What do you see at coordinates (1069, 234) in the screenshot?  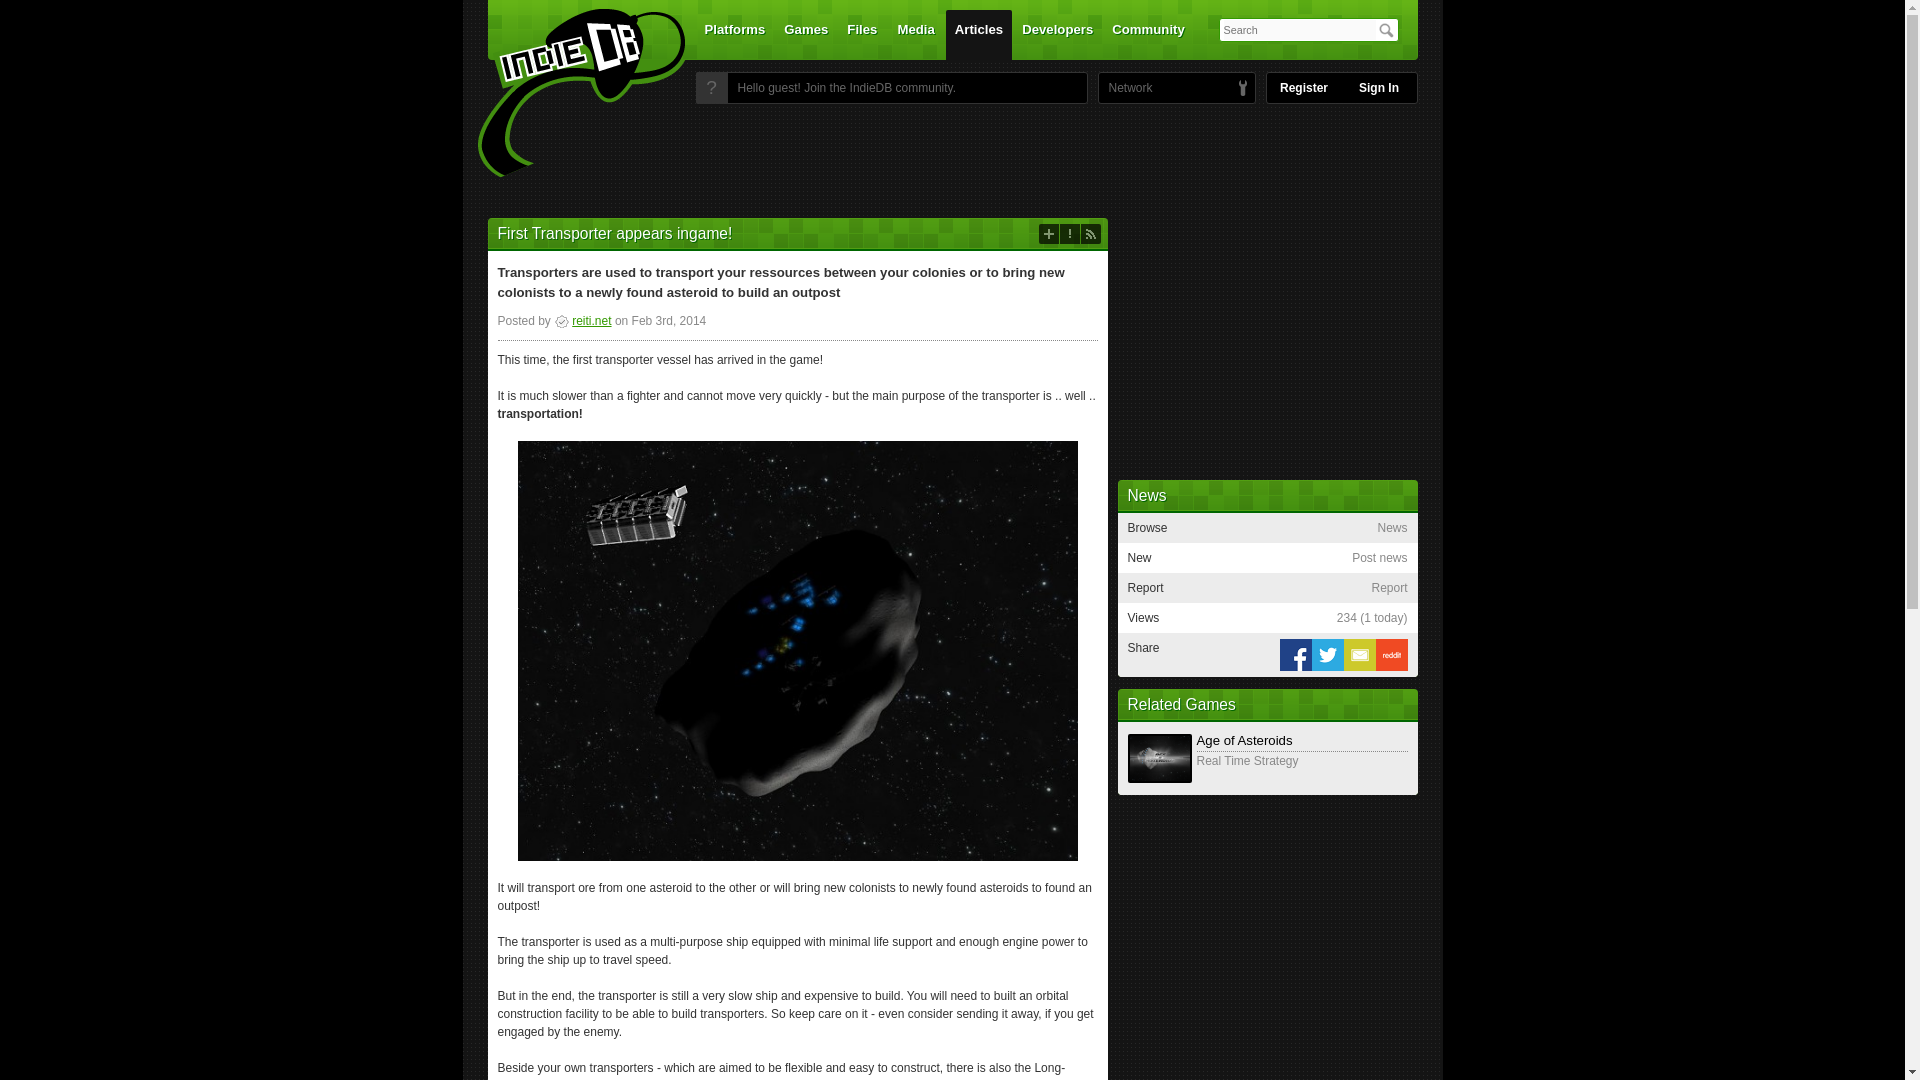 I see `Report` at bounding box center [1069, 234].